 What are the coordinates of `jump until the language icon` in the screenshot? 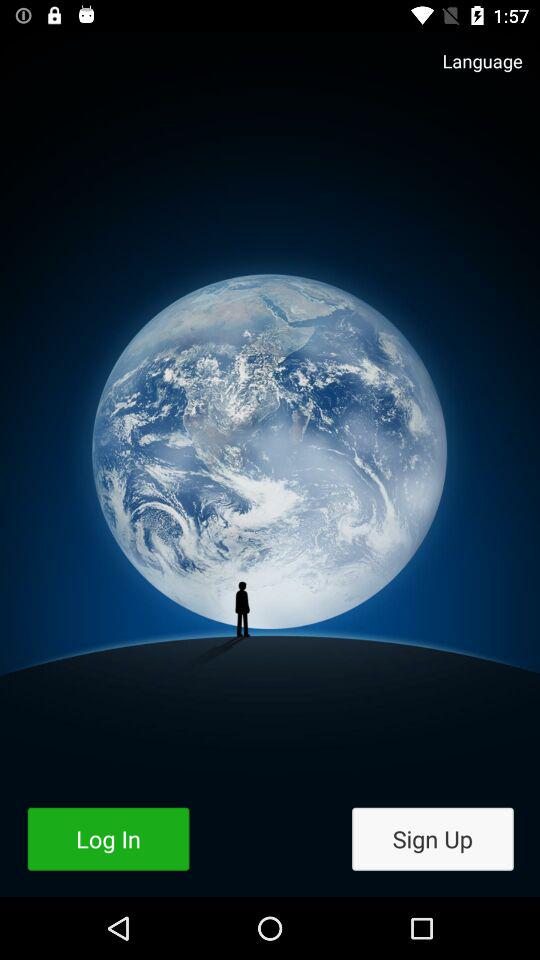 It's located at (472, 70).